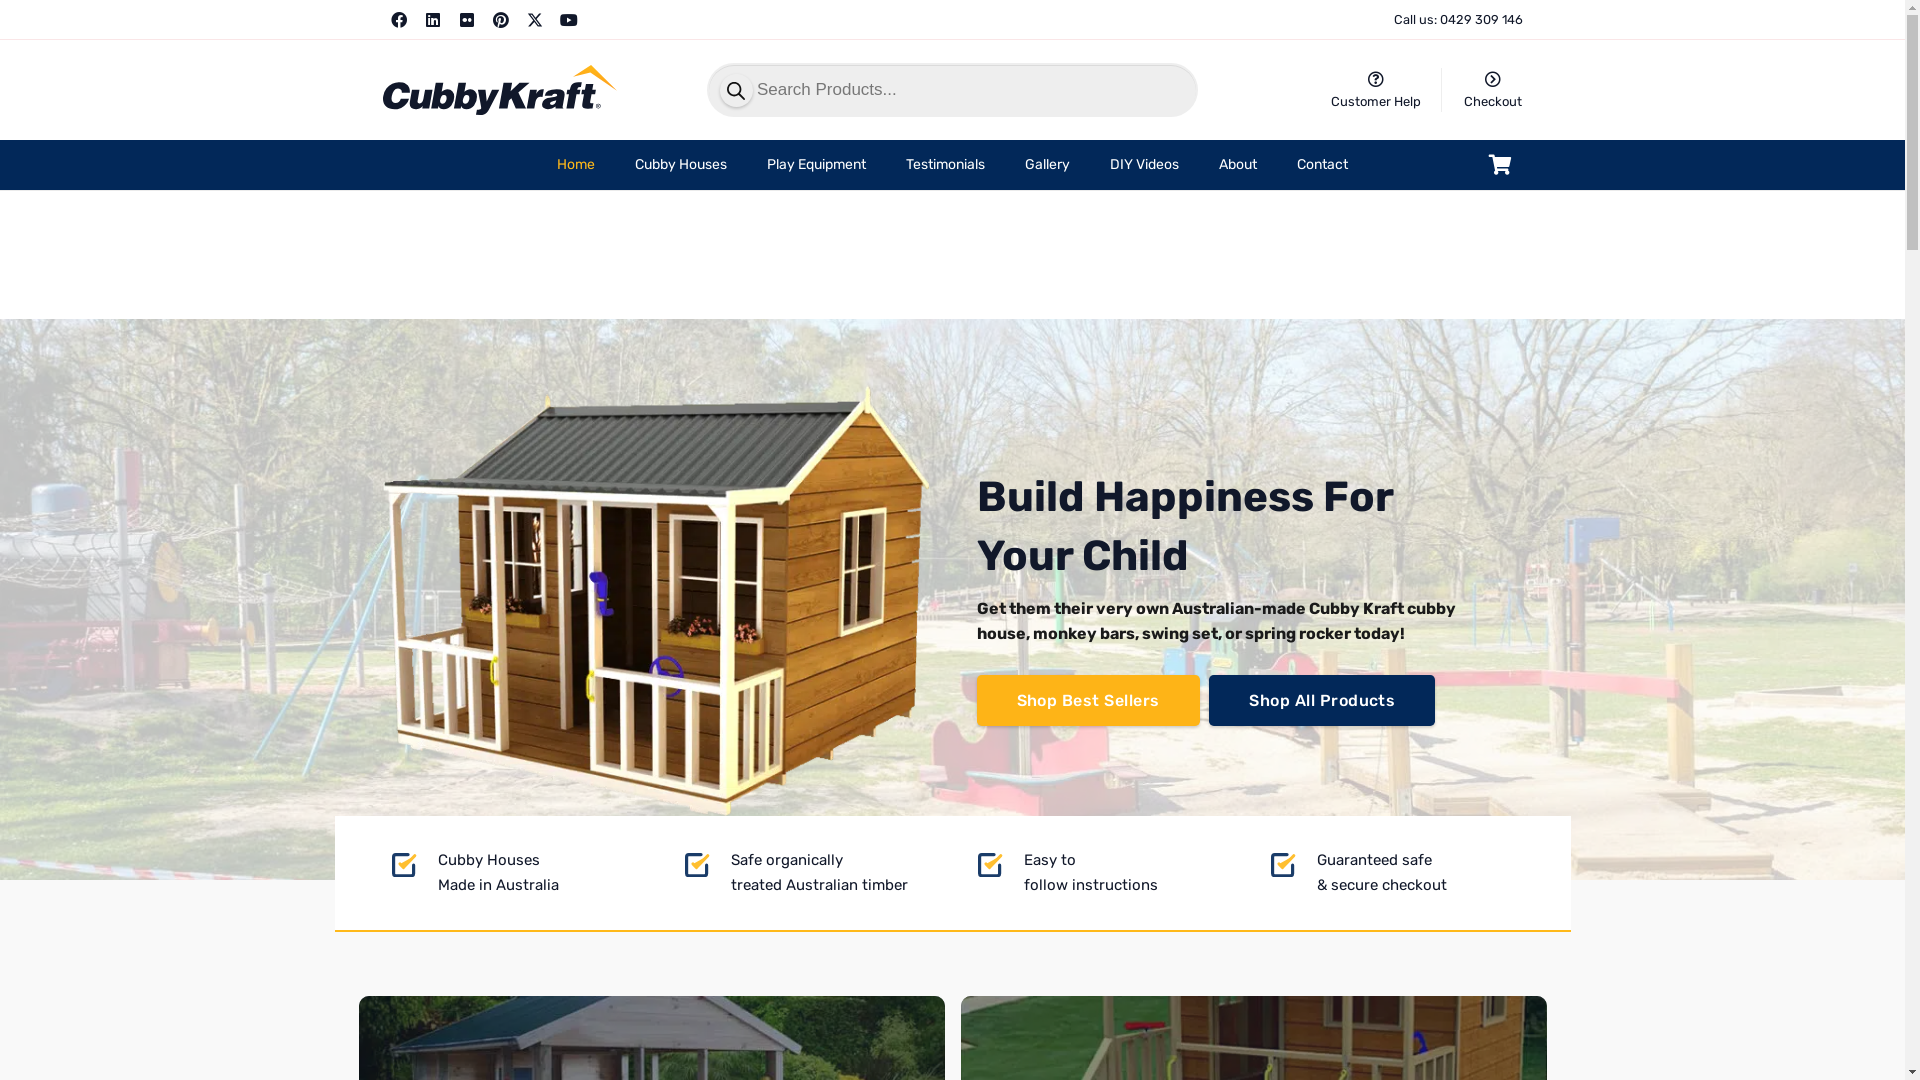 The height and width of the screenshot is (1080, 1920). Describe the element at coordinates (534, 20) in the screenshot. I see `Twitter` at that location.